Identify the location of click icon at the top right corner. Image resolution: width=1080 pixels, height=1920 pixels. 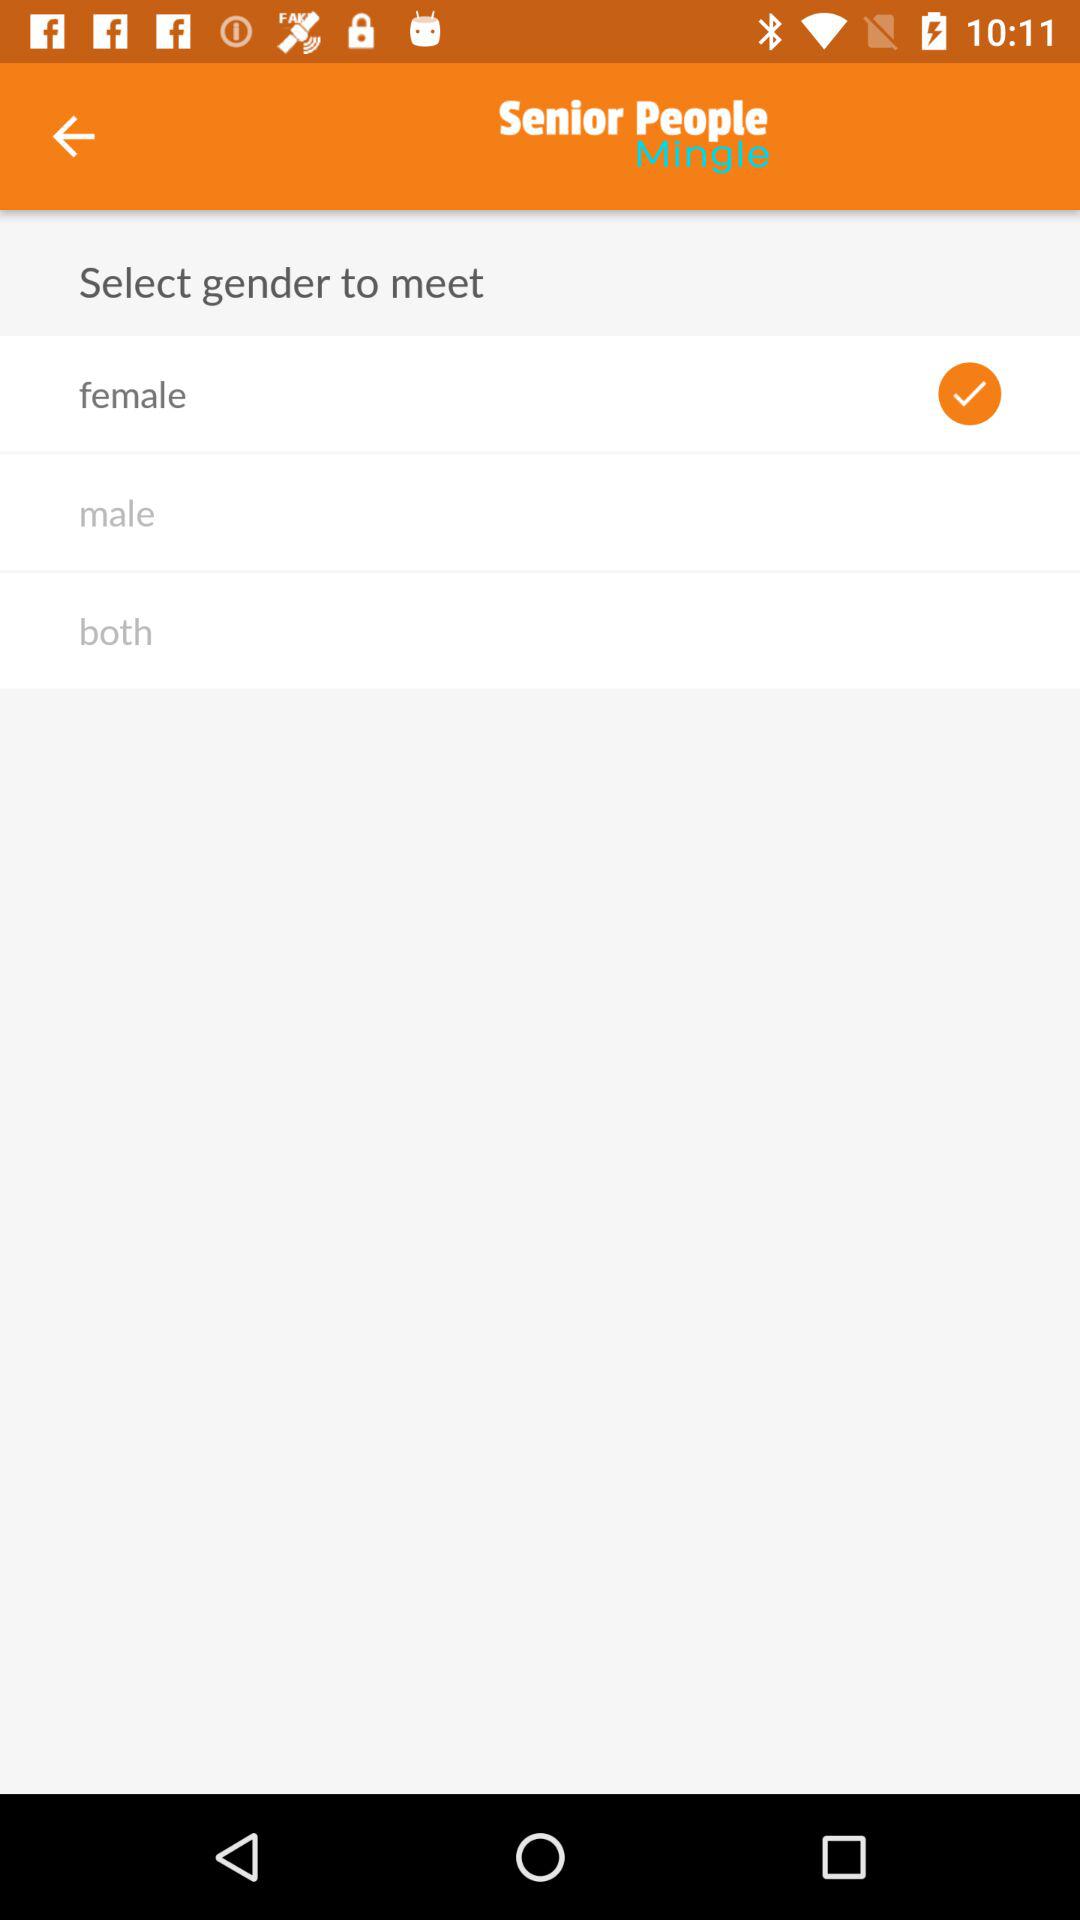
(970, 393).